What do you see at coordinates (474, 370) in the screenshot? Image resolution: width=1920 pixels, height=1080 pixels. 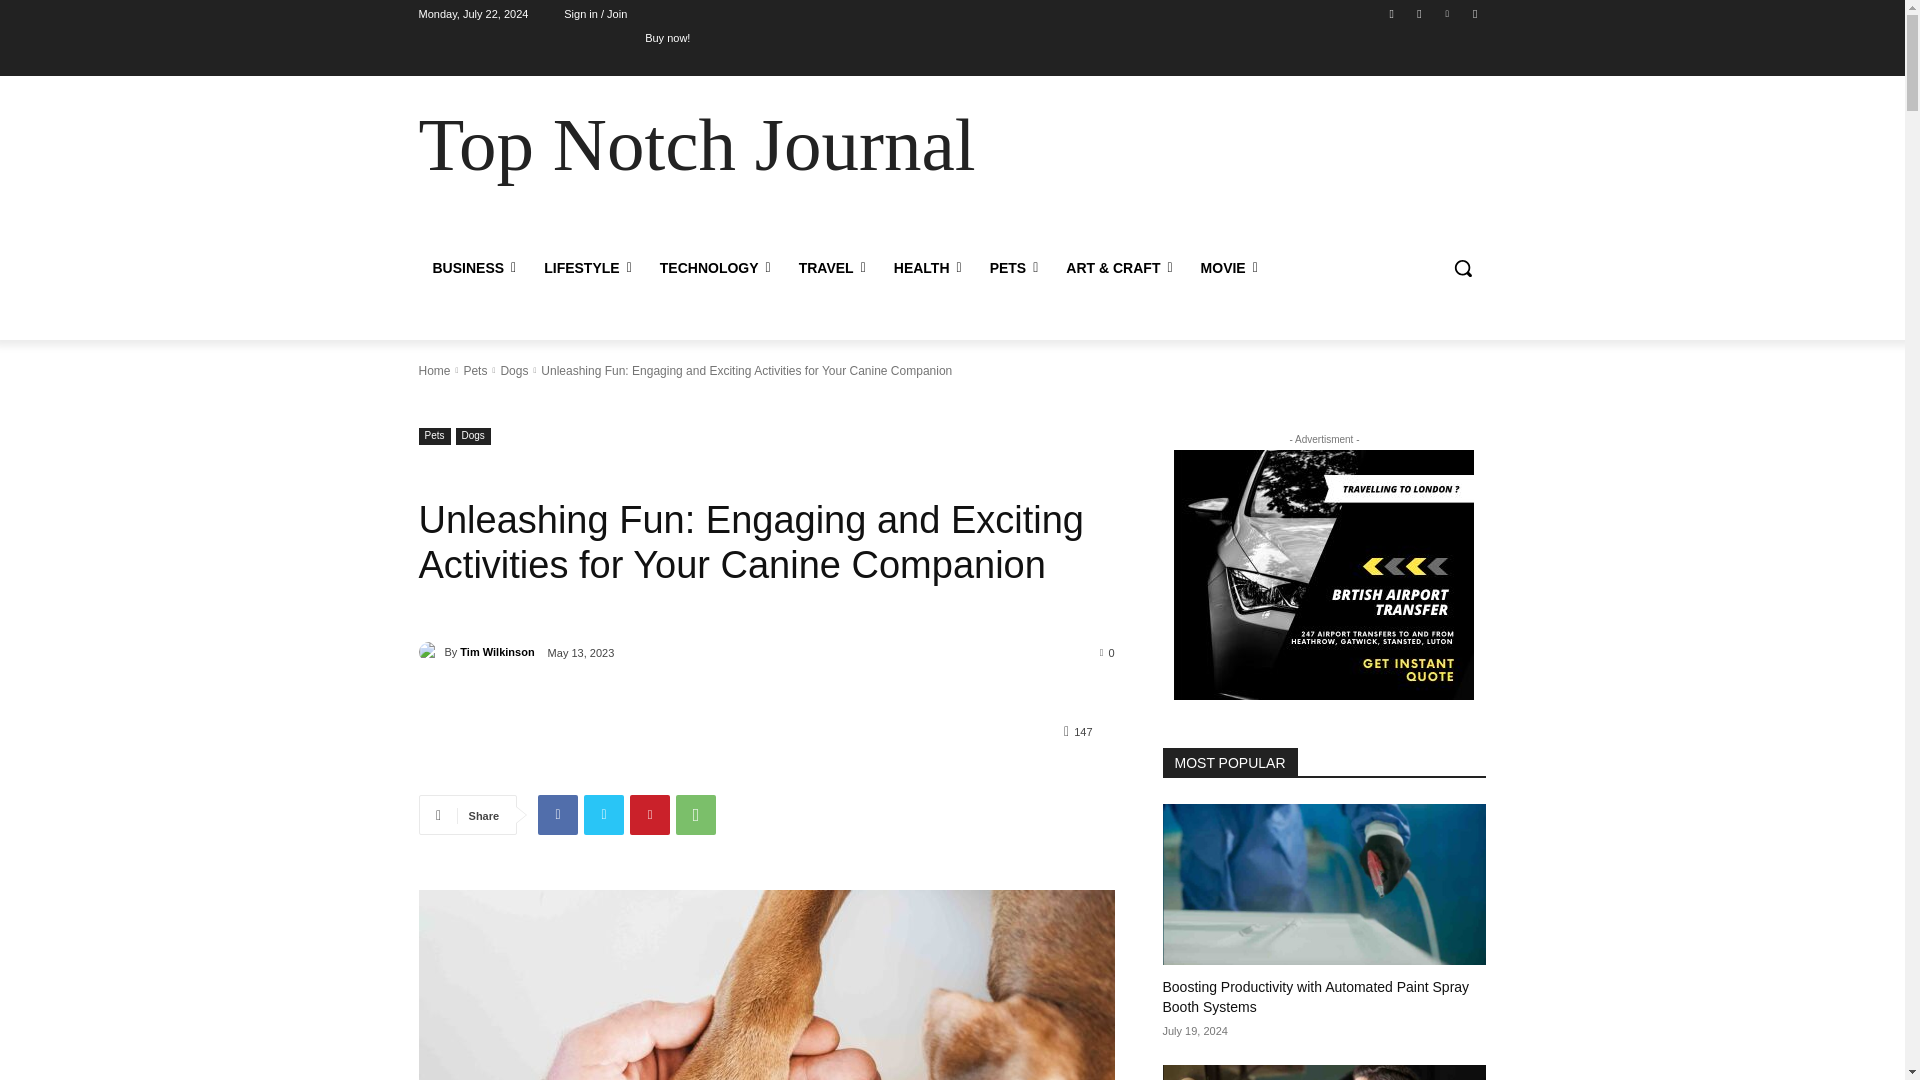 I see `View all posts in Pets` at bounding box center [474, 370].